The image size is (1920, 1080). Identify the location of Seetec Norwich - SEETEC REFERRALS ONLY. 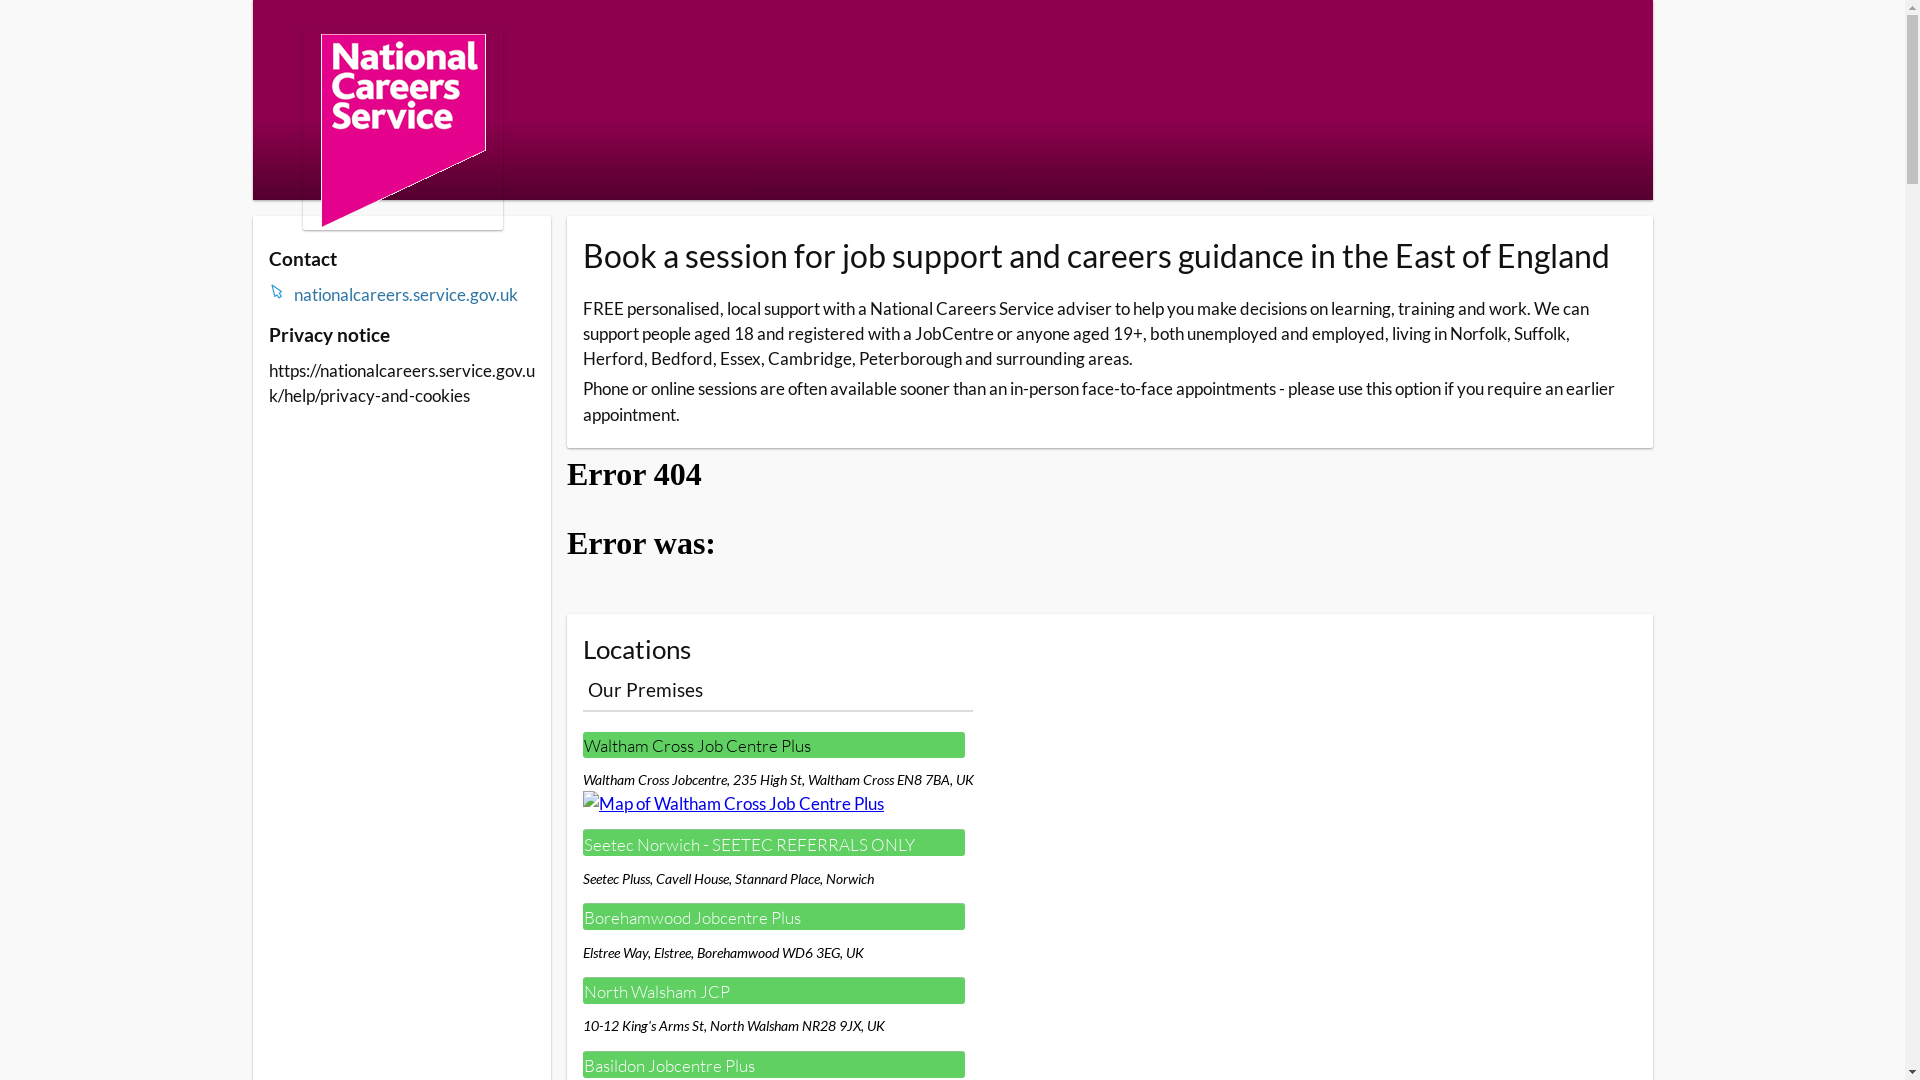
(774, 842).